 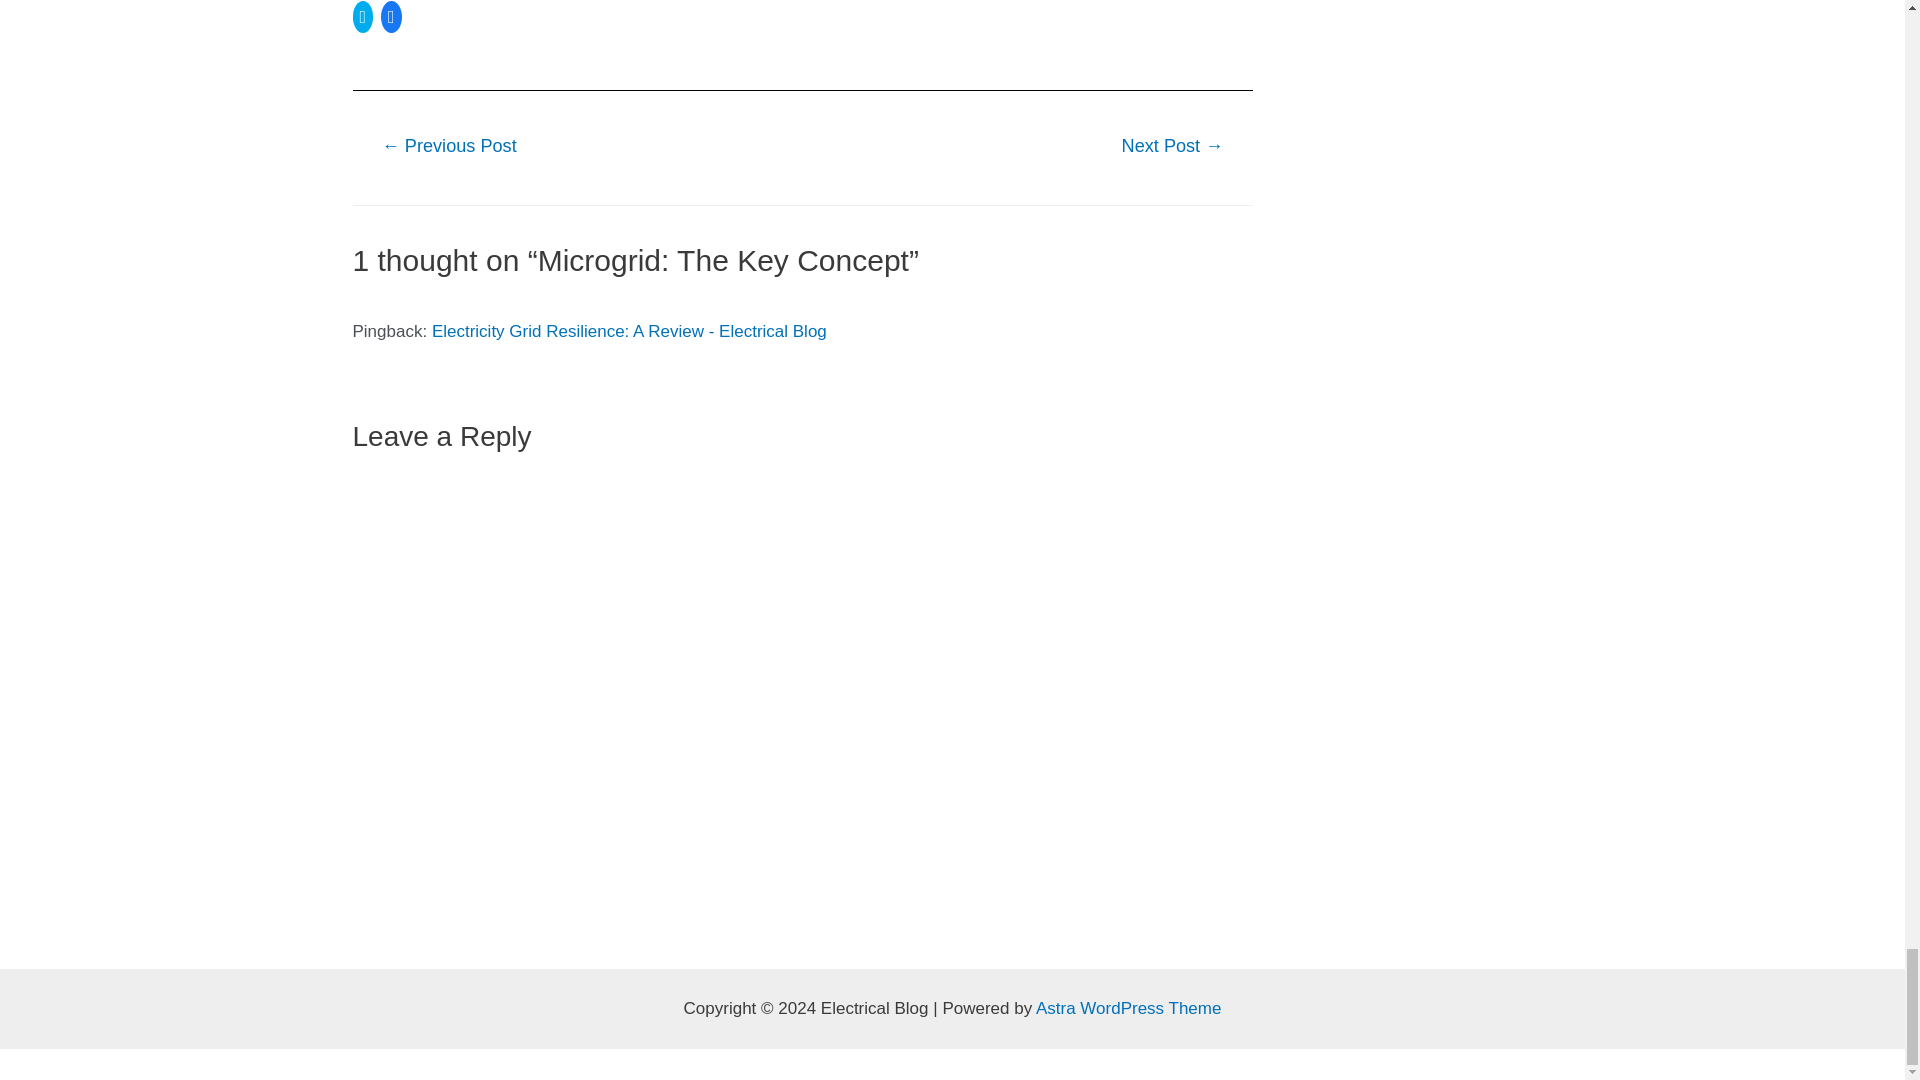 I want to click on Electricity Grid Resilience: A Review - Electrical Blog, so click(x=630, y=331).